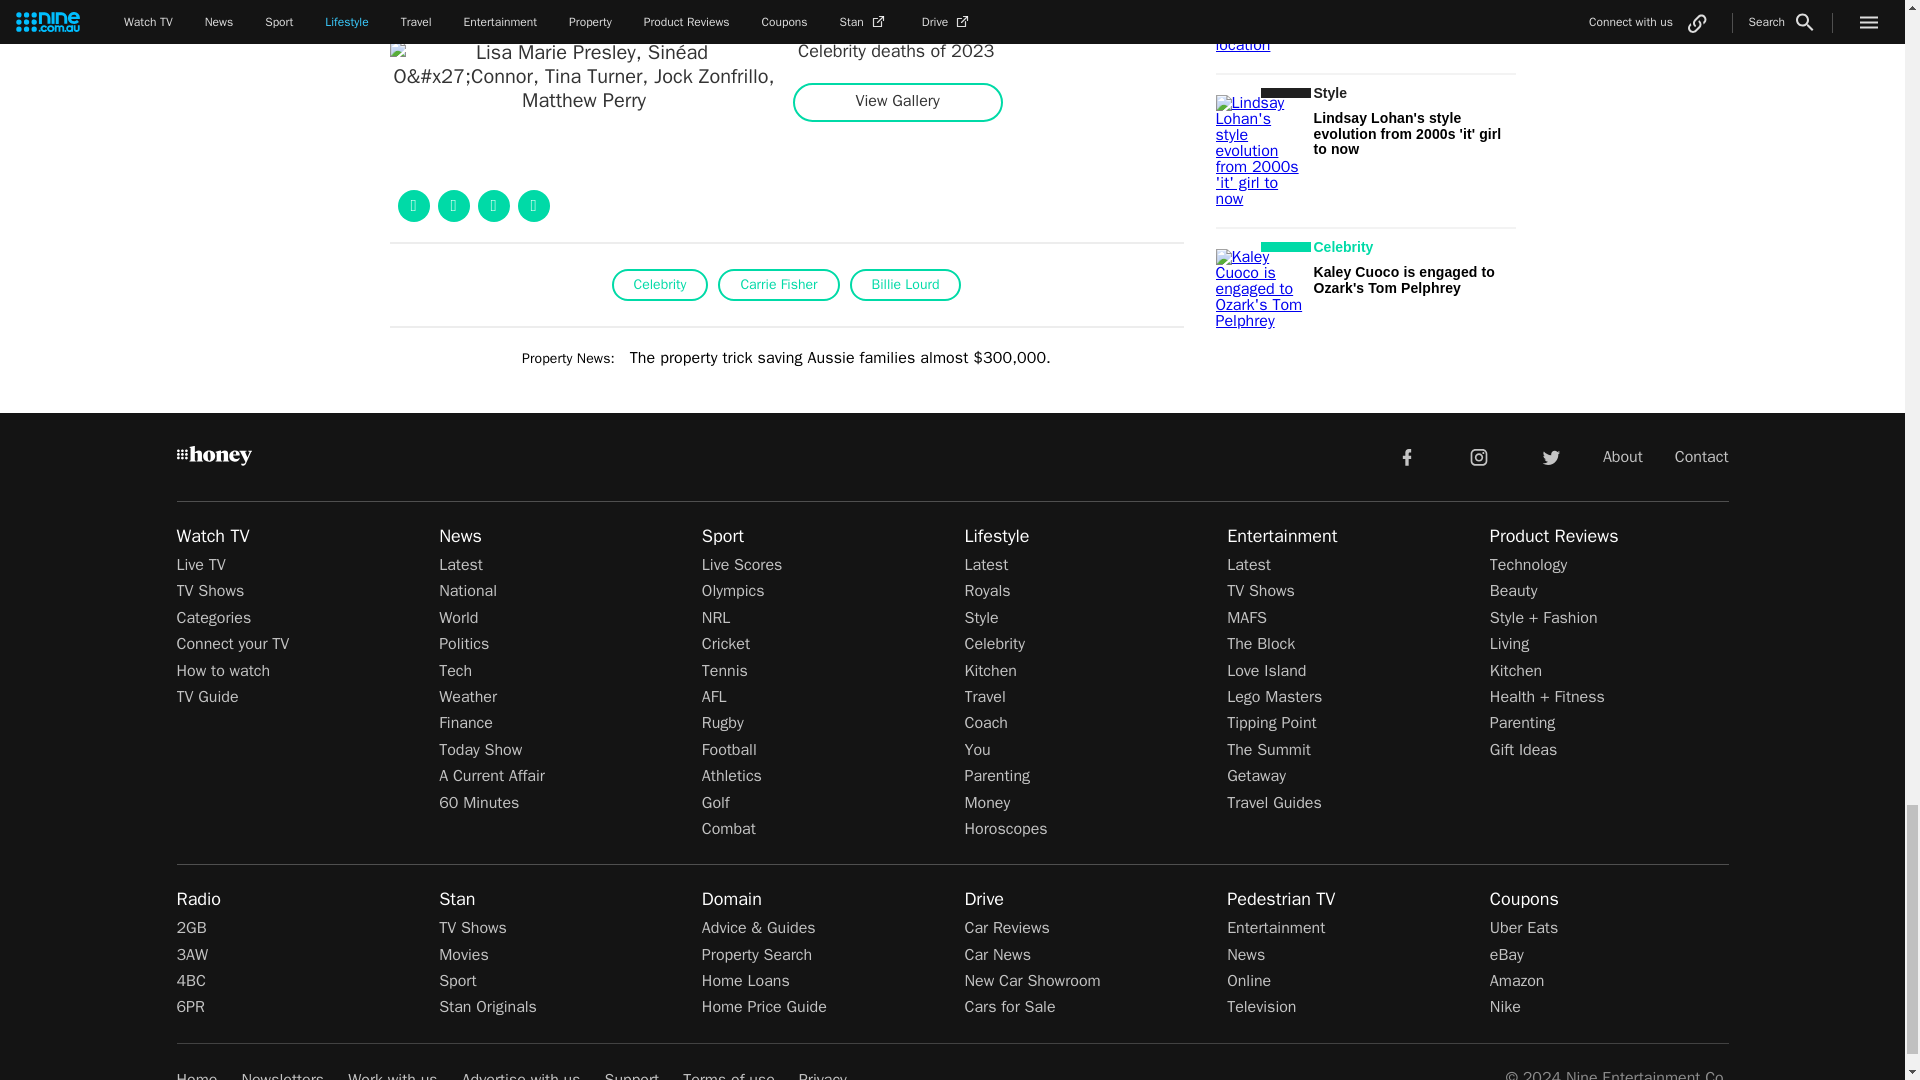  I want to click on instagram, so click(1479, 456).